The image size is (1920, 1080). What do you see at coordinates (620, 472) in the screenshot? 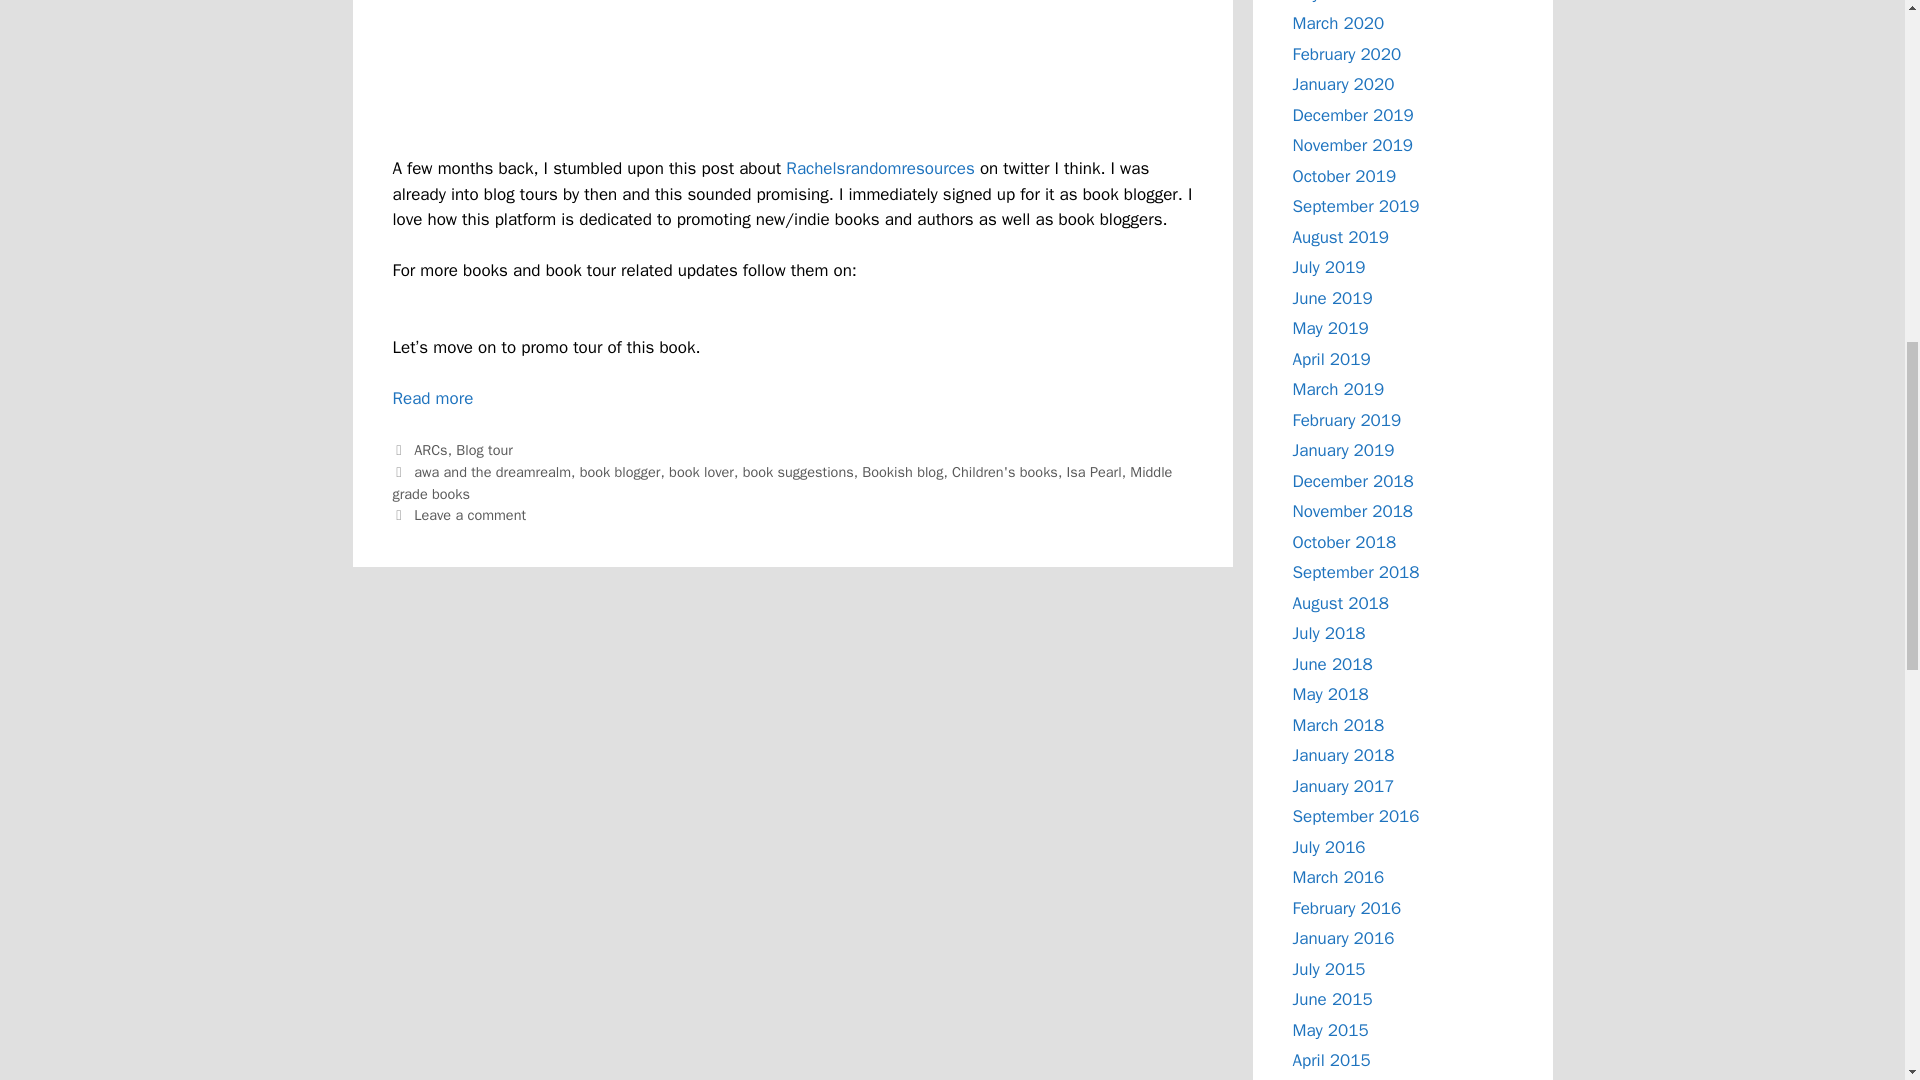
I see `July 2020` at bounding box center [620, 472].